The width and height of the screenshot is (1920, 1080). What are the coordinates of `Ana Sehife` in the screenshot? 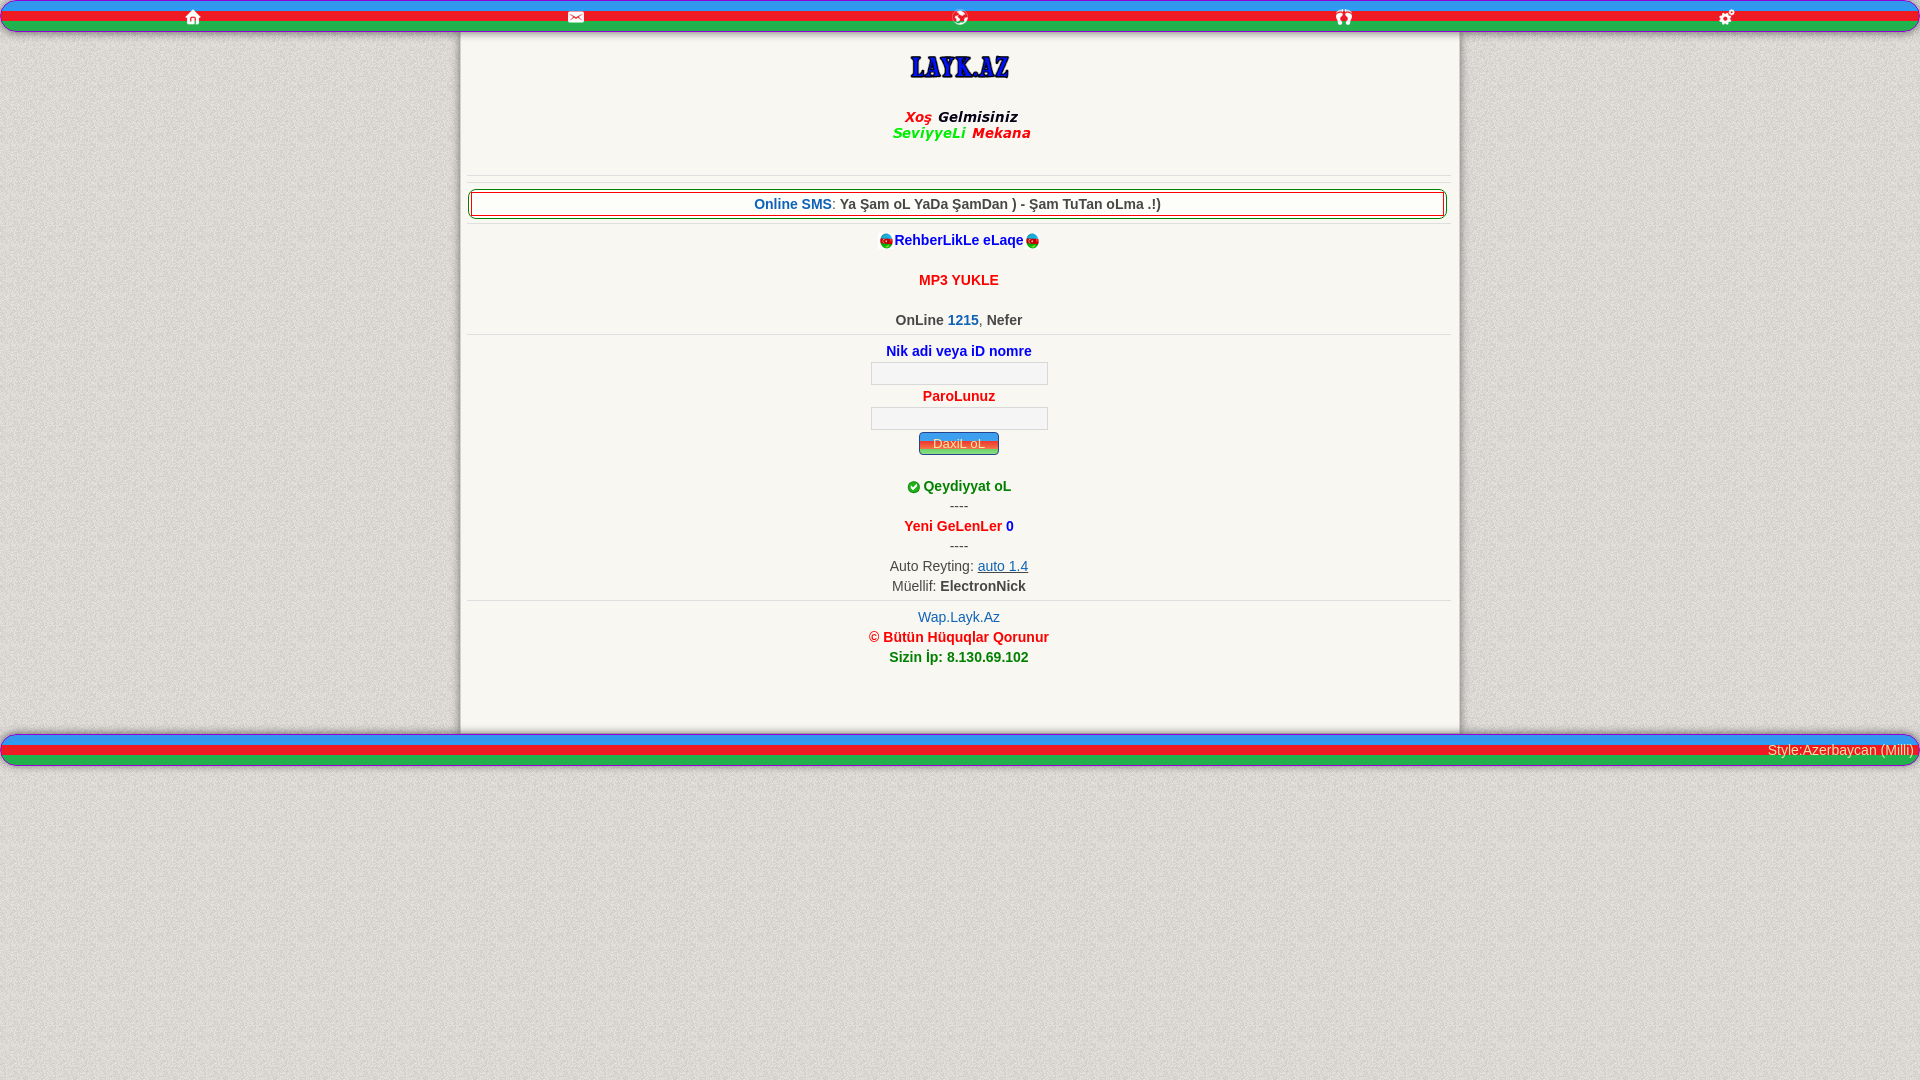 It's located at (193, 16).